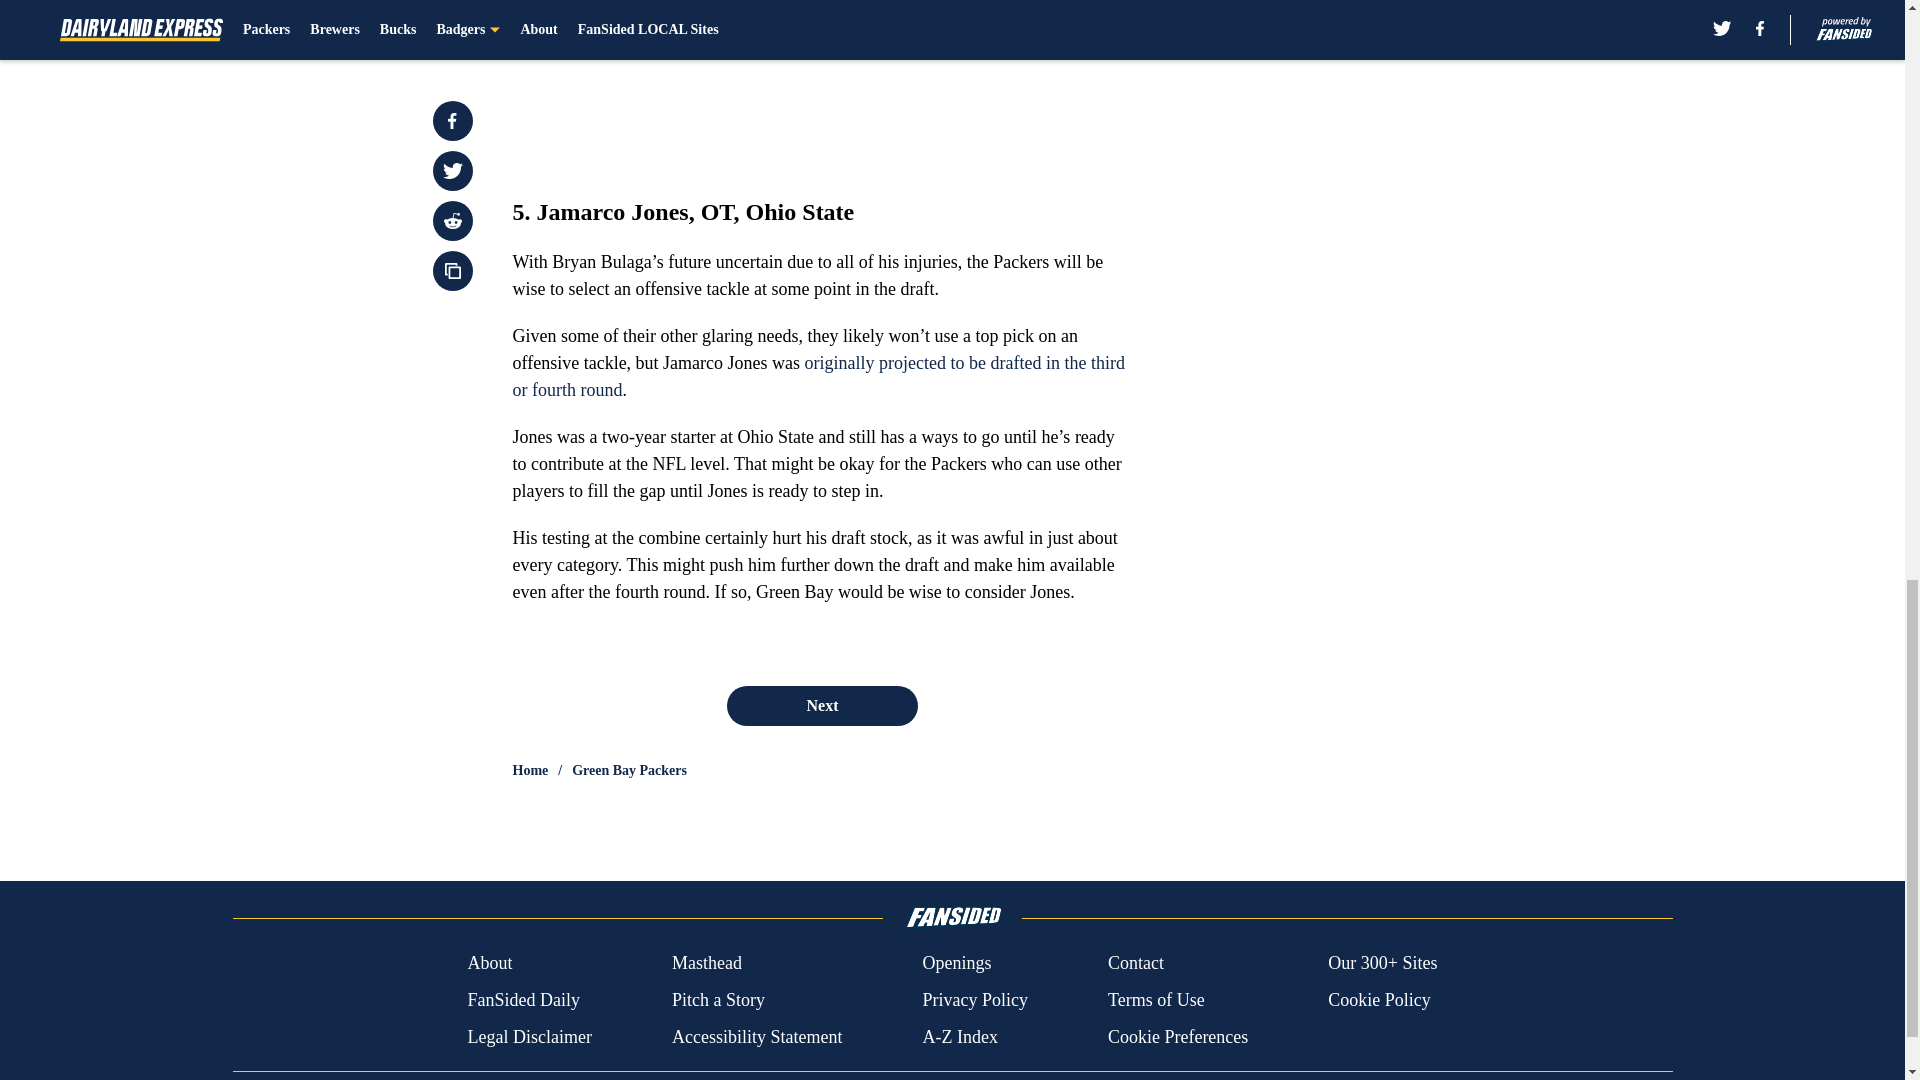  Describe the element at coordinates (757, 1036) in the screenshot. I see `Accessibility Statement` at that location.